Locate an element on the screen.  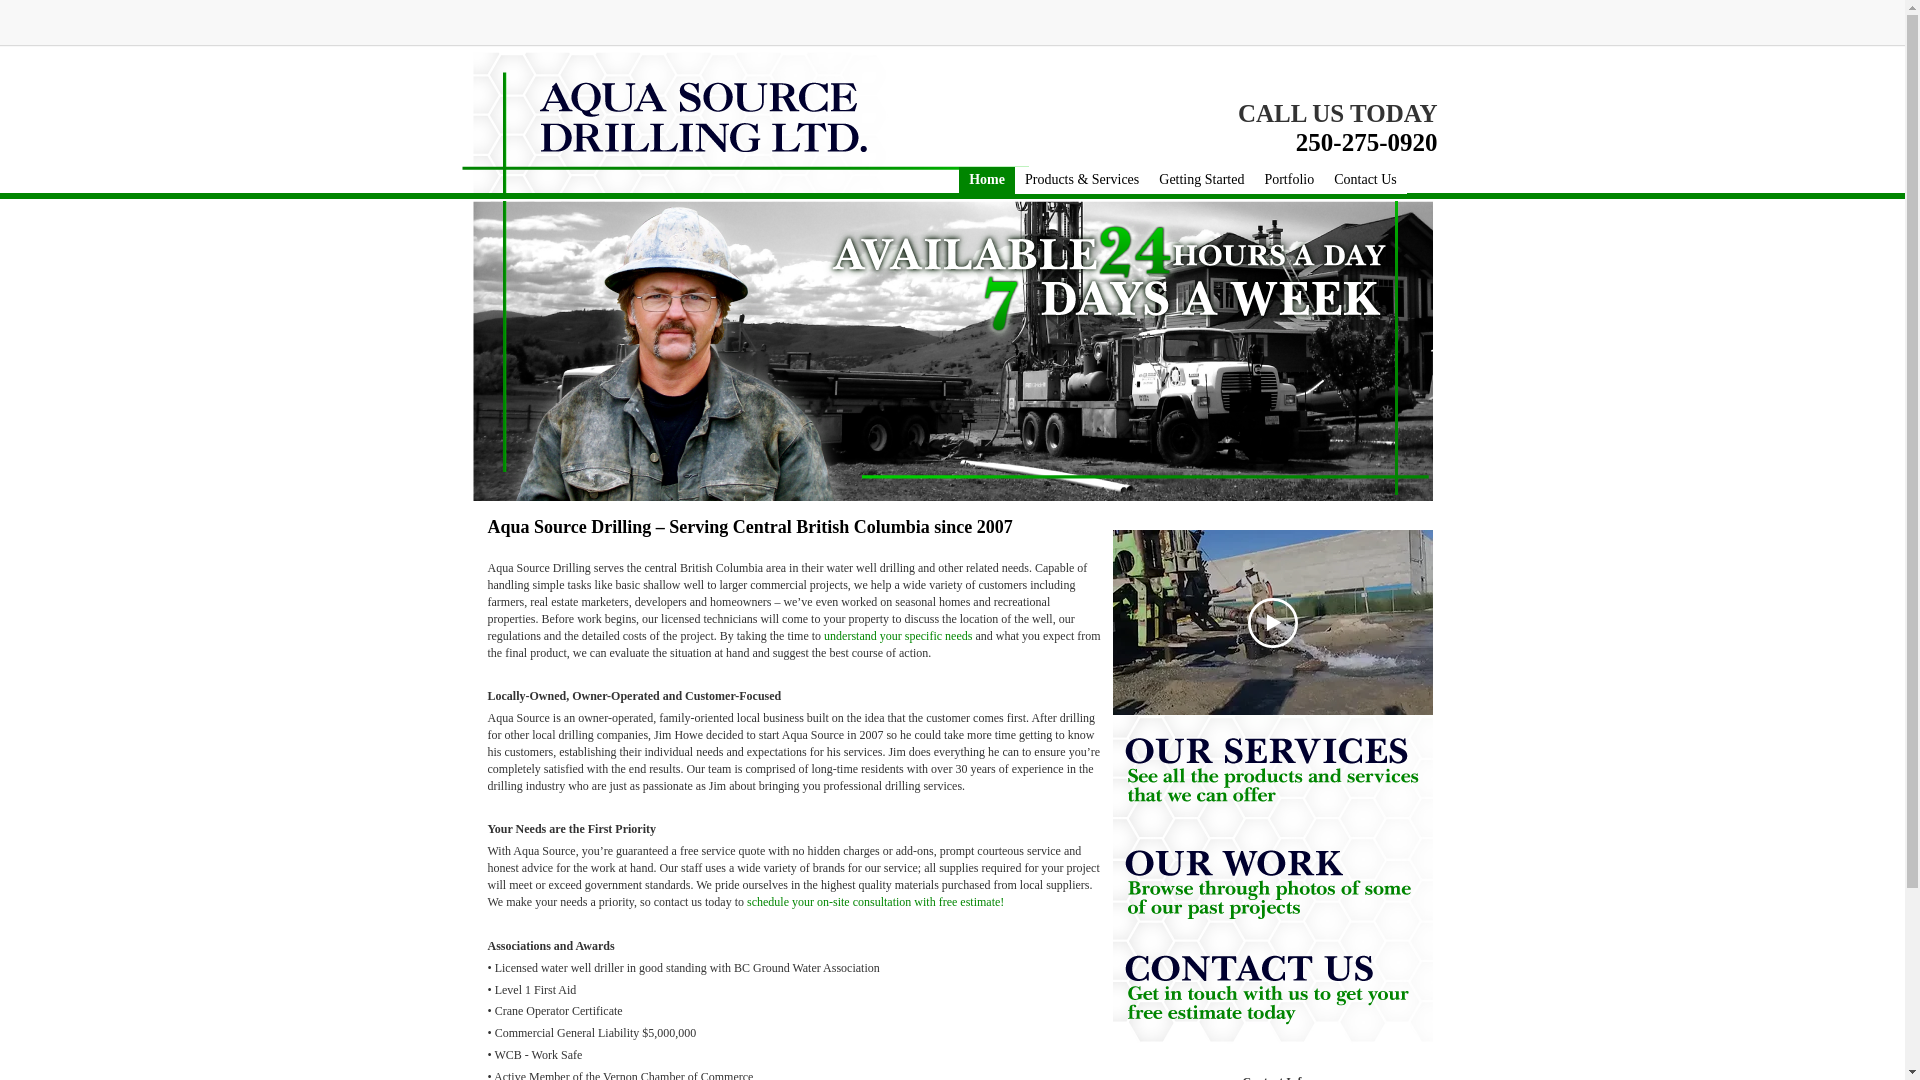
Embedded Content is located at coordinates (1402, 32).